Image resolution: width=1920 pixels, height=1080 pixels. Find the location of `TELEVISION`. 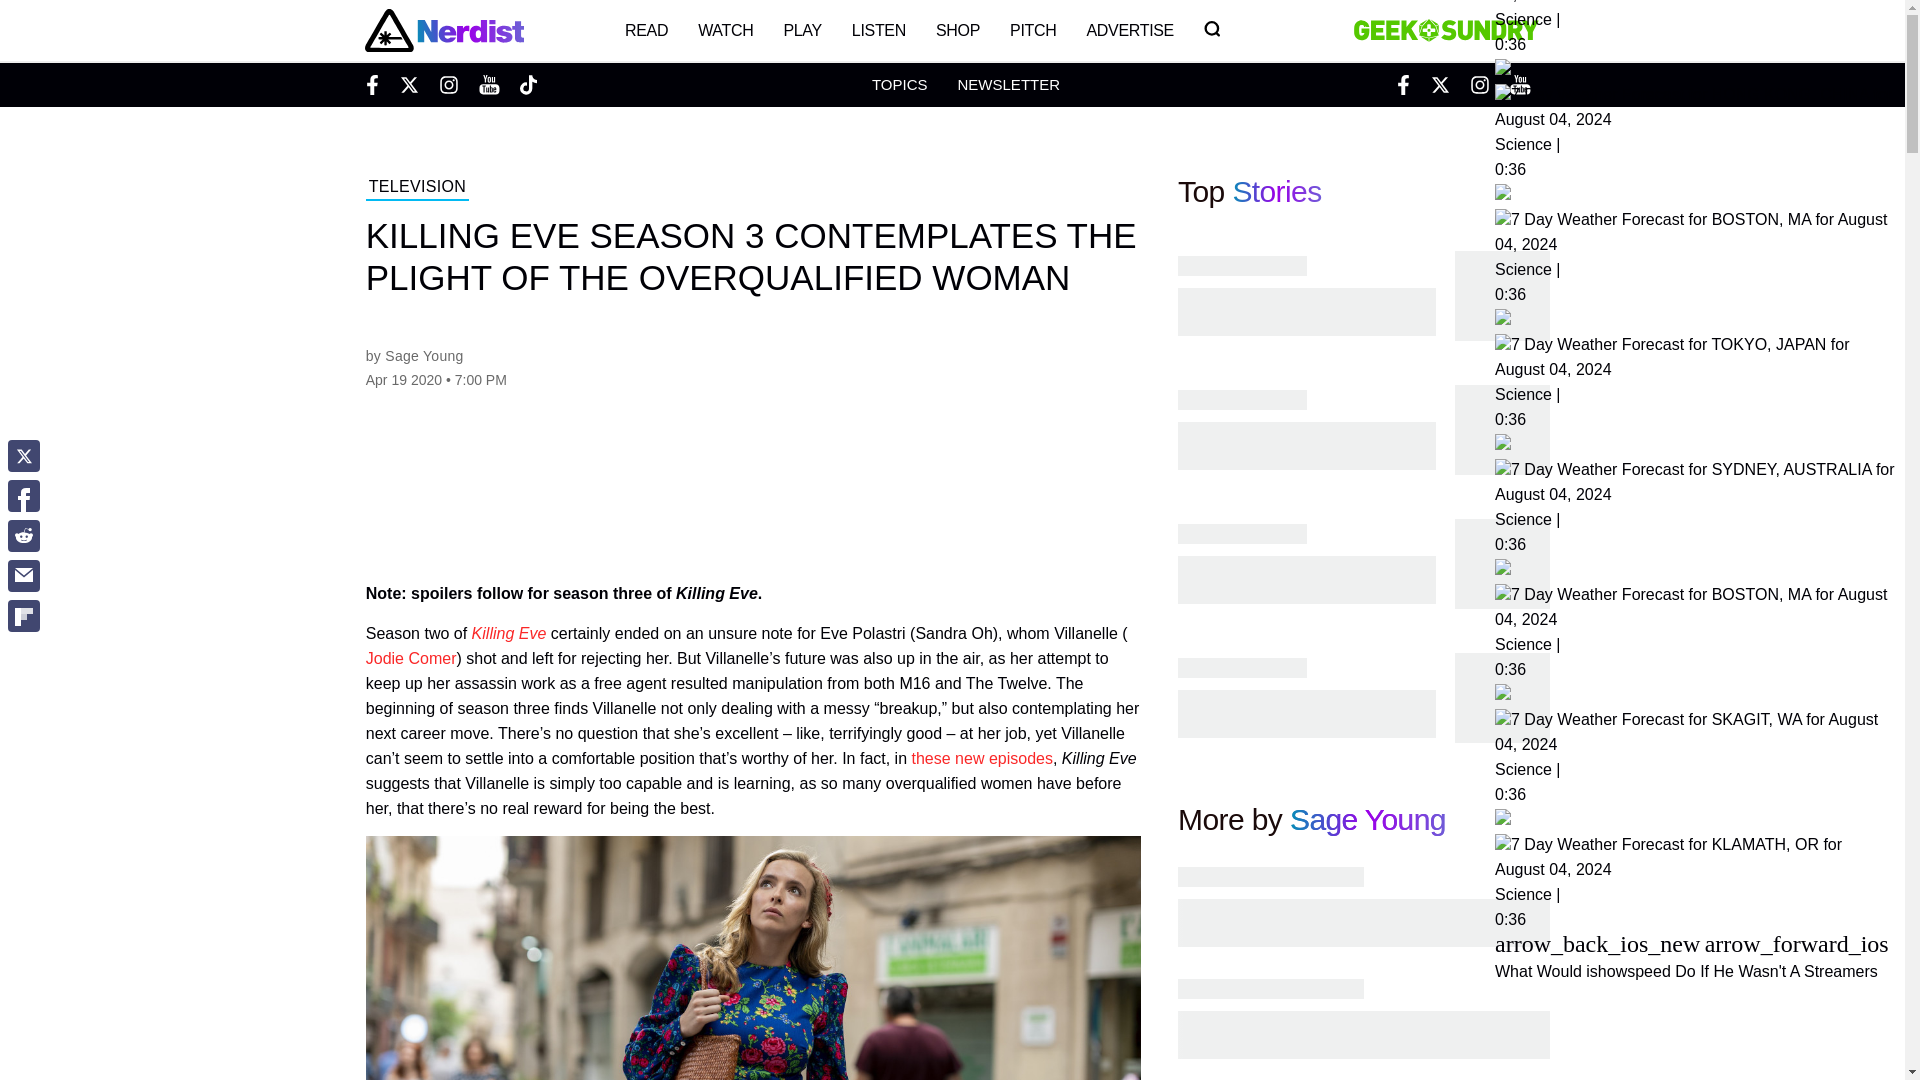

TELEVISION is located at coordinates (417, 189).